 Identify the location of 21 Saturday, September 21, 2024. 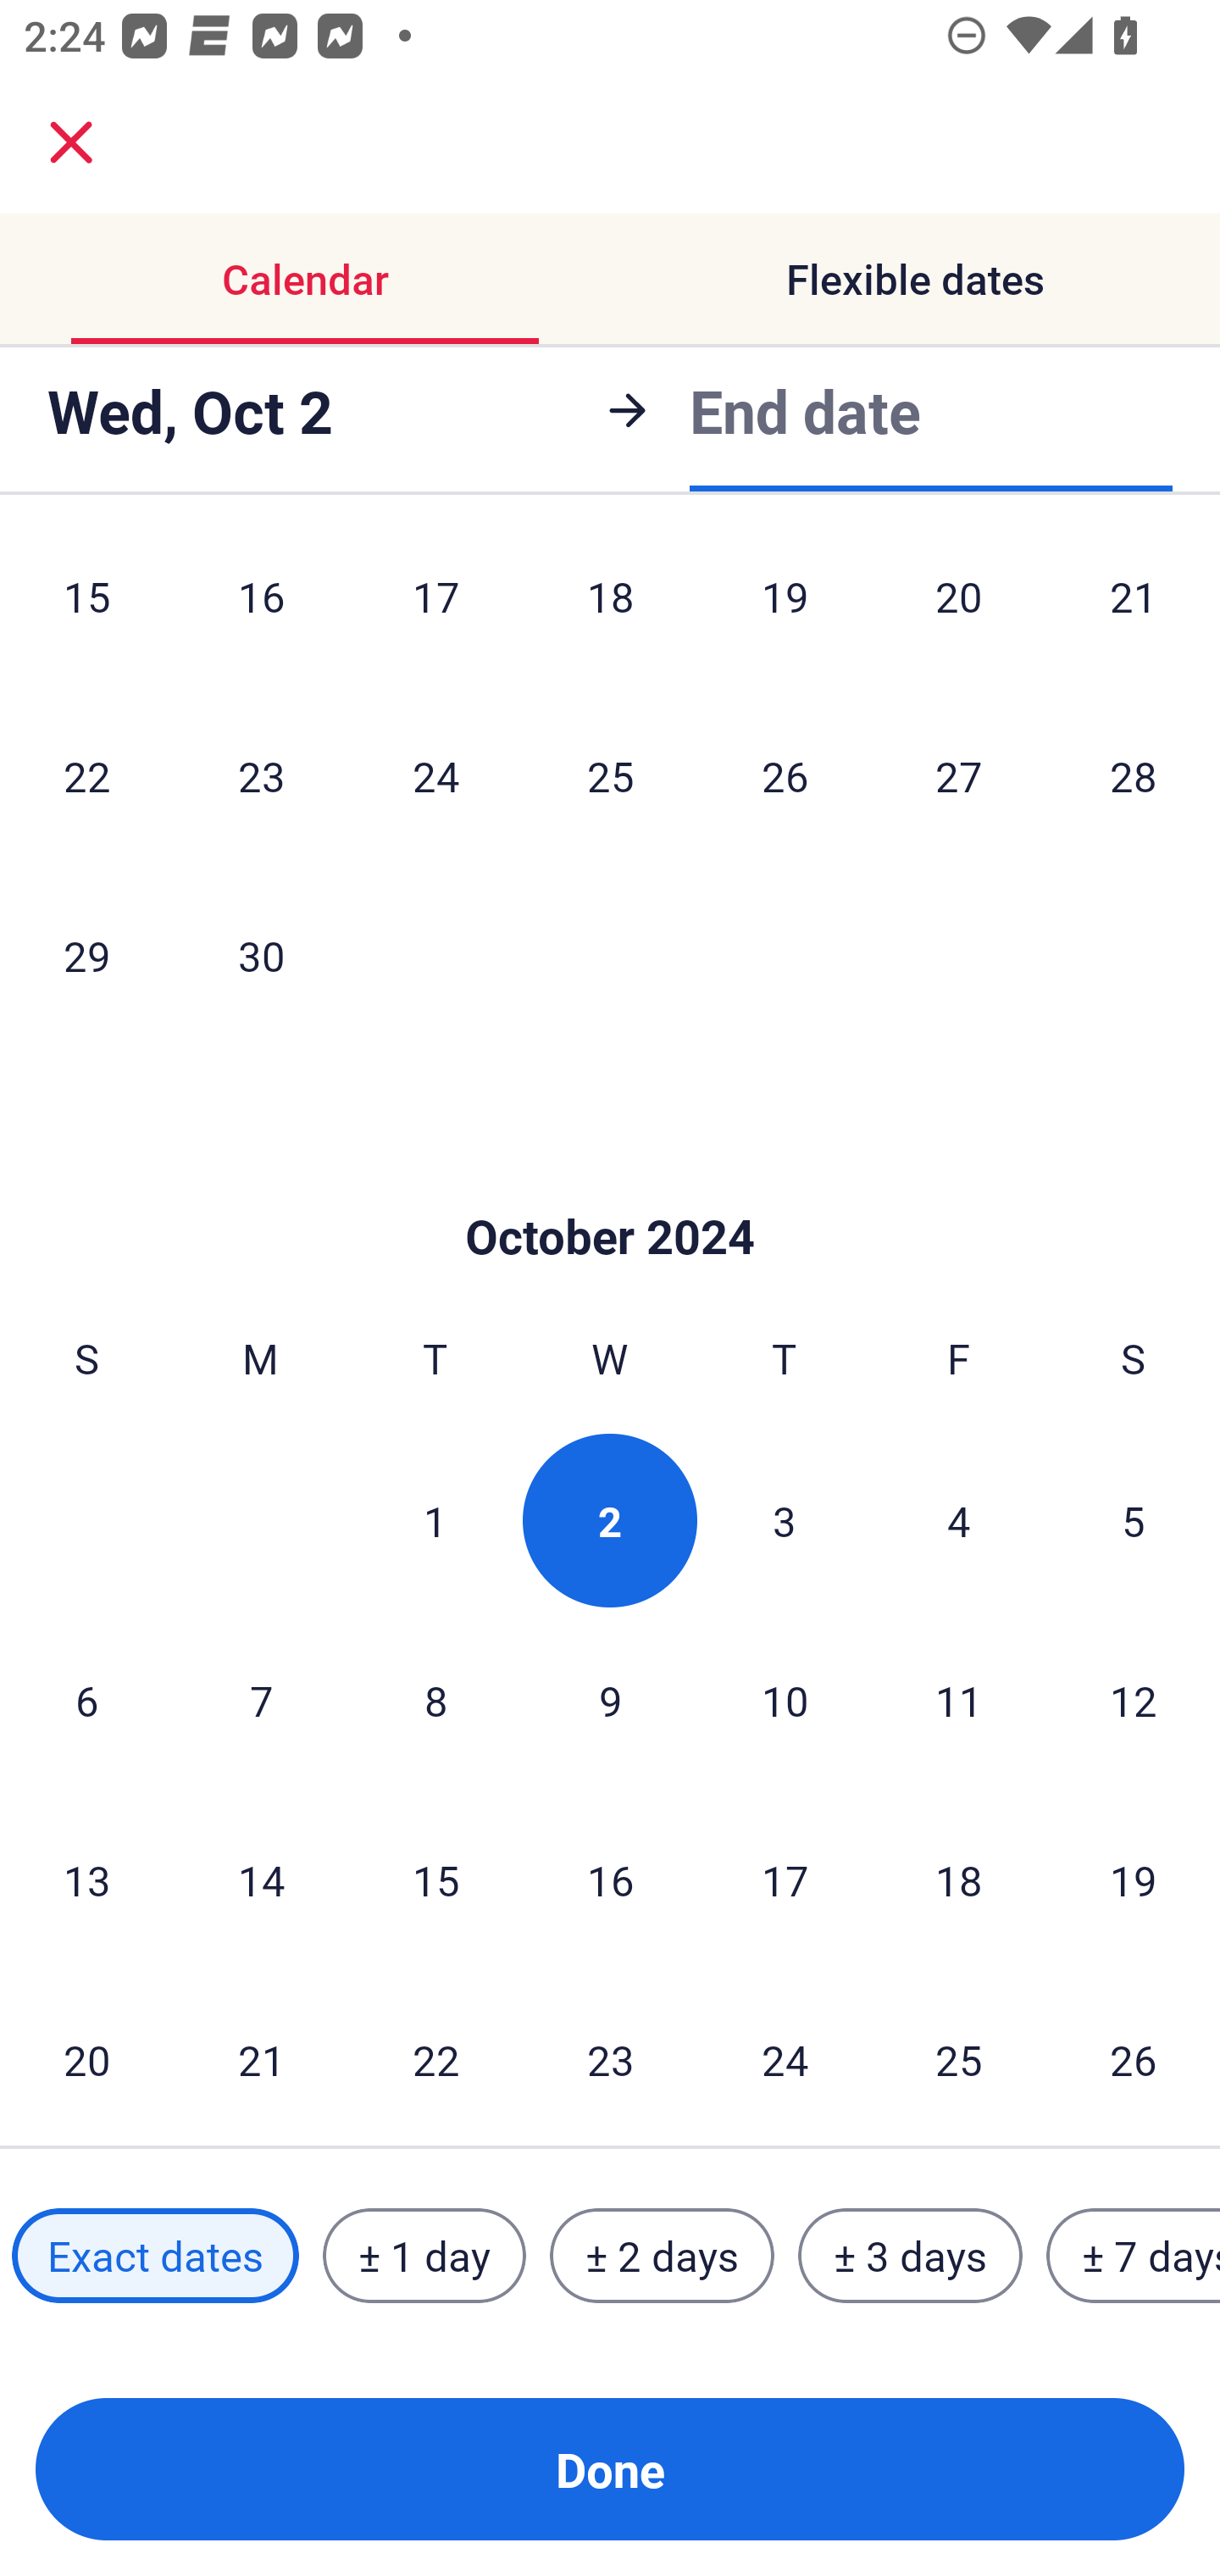
(1134, 613).